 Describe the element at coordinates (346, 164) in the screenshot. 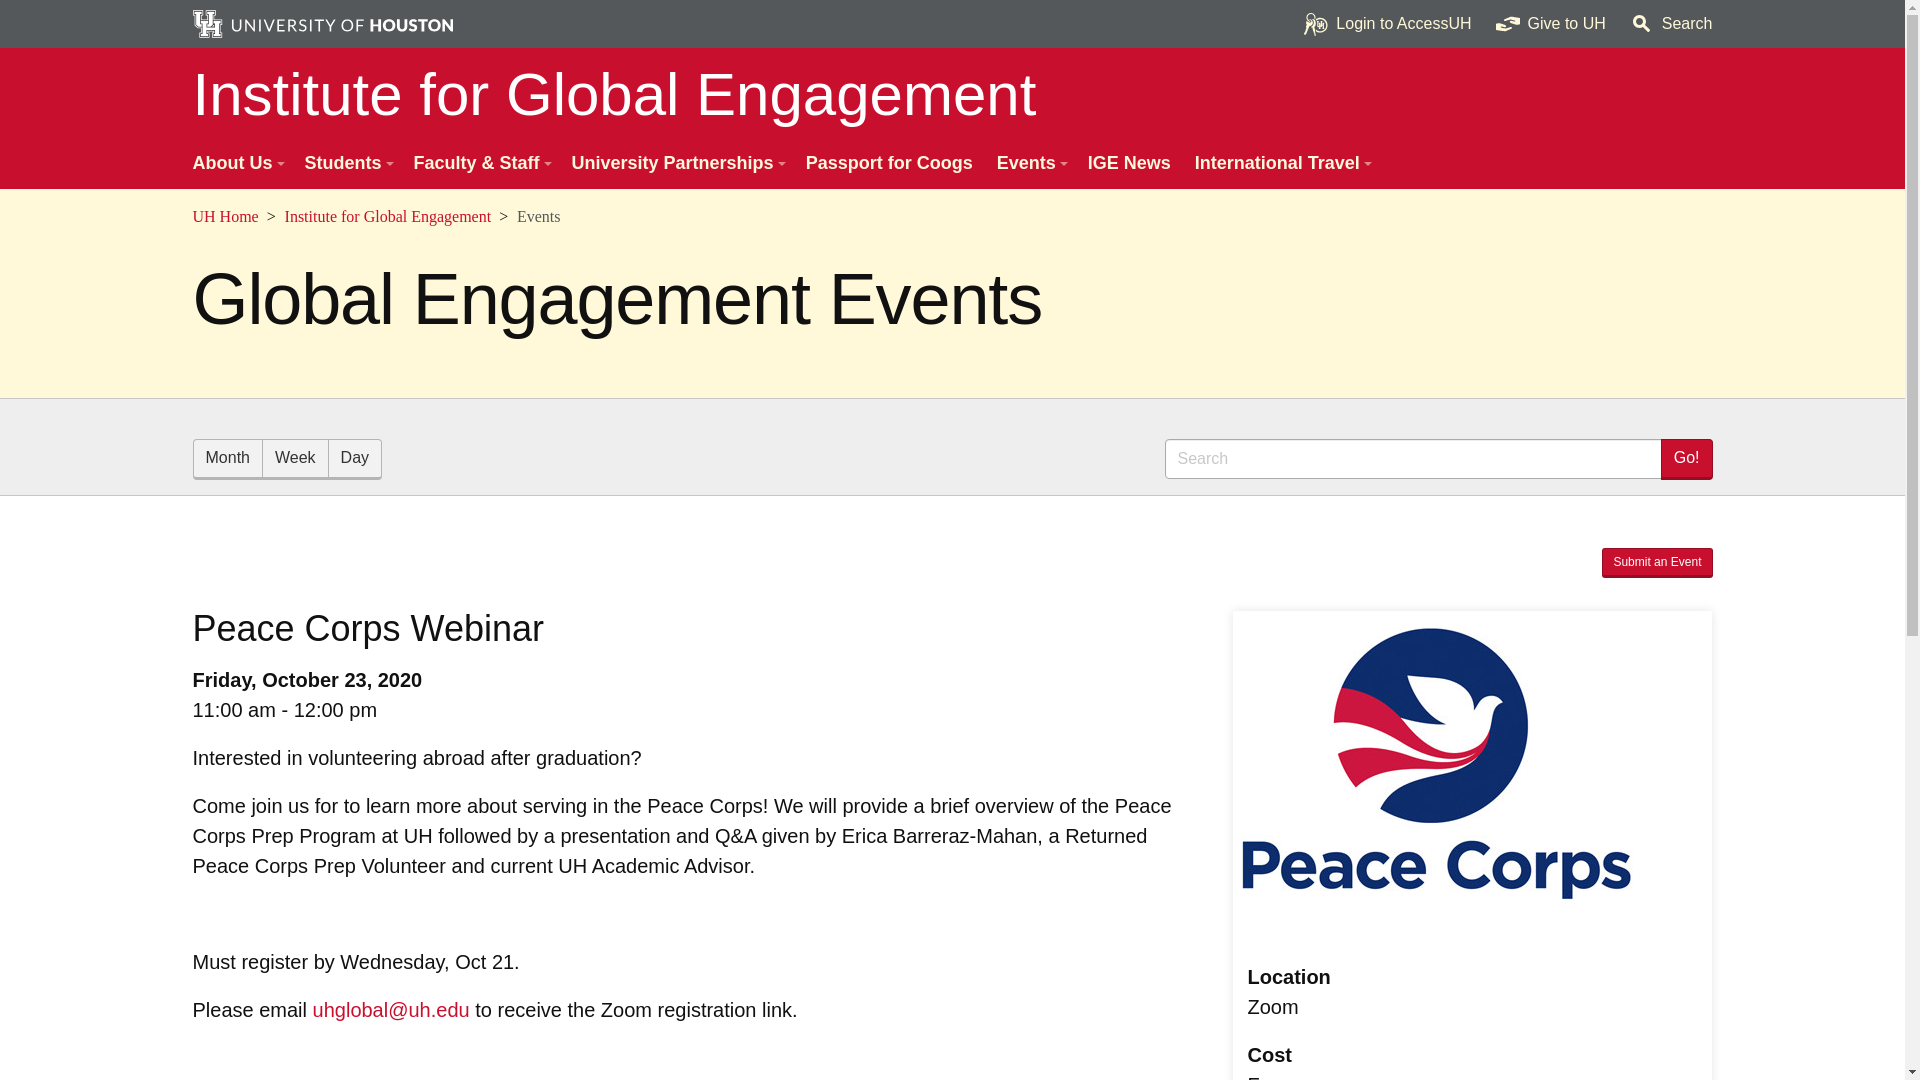

I see `Students` at that location.